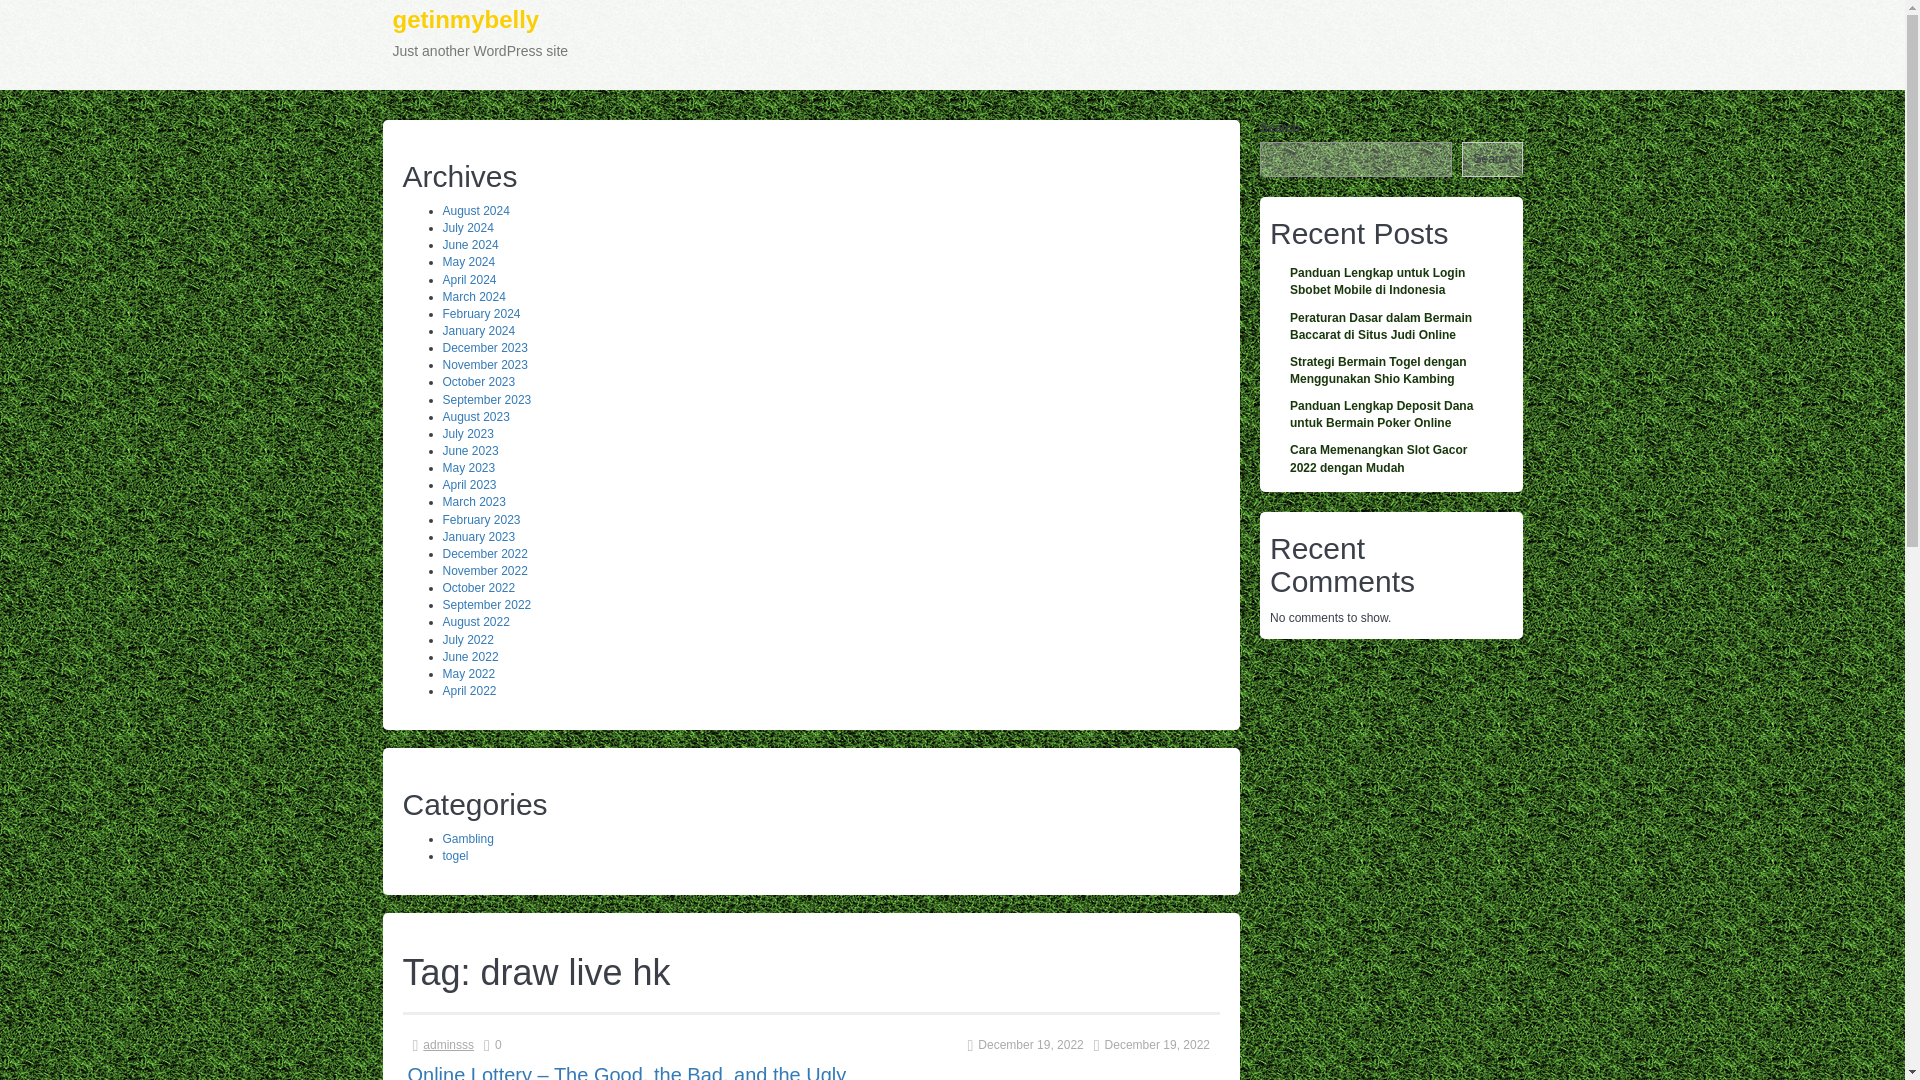 The width and height of the screenshot is (1920, 1080). What do you see at coordinates (484, 553) in the screenshot?
I see `December 2022` at bounding box center [484, 553].